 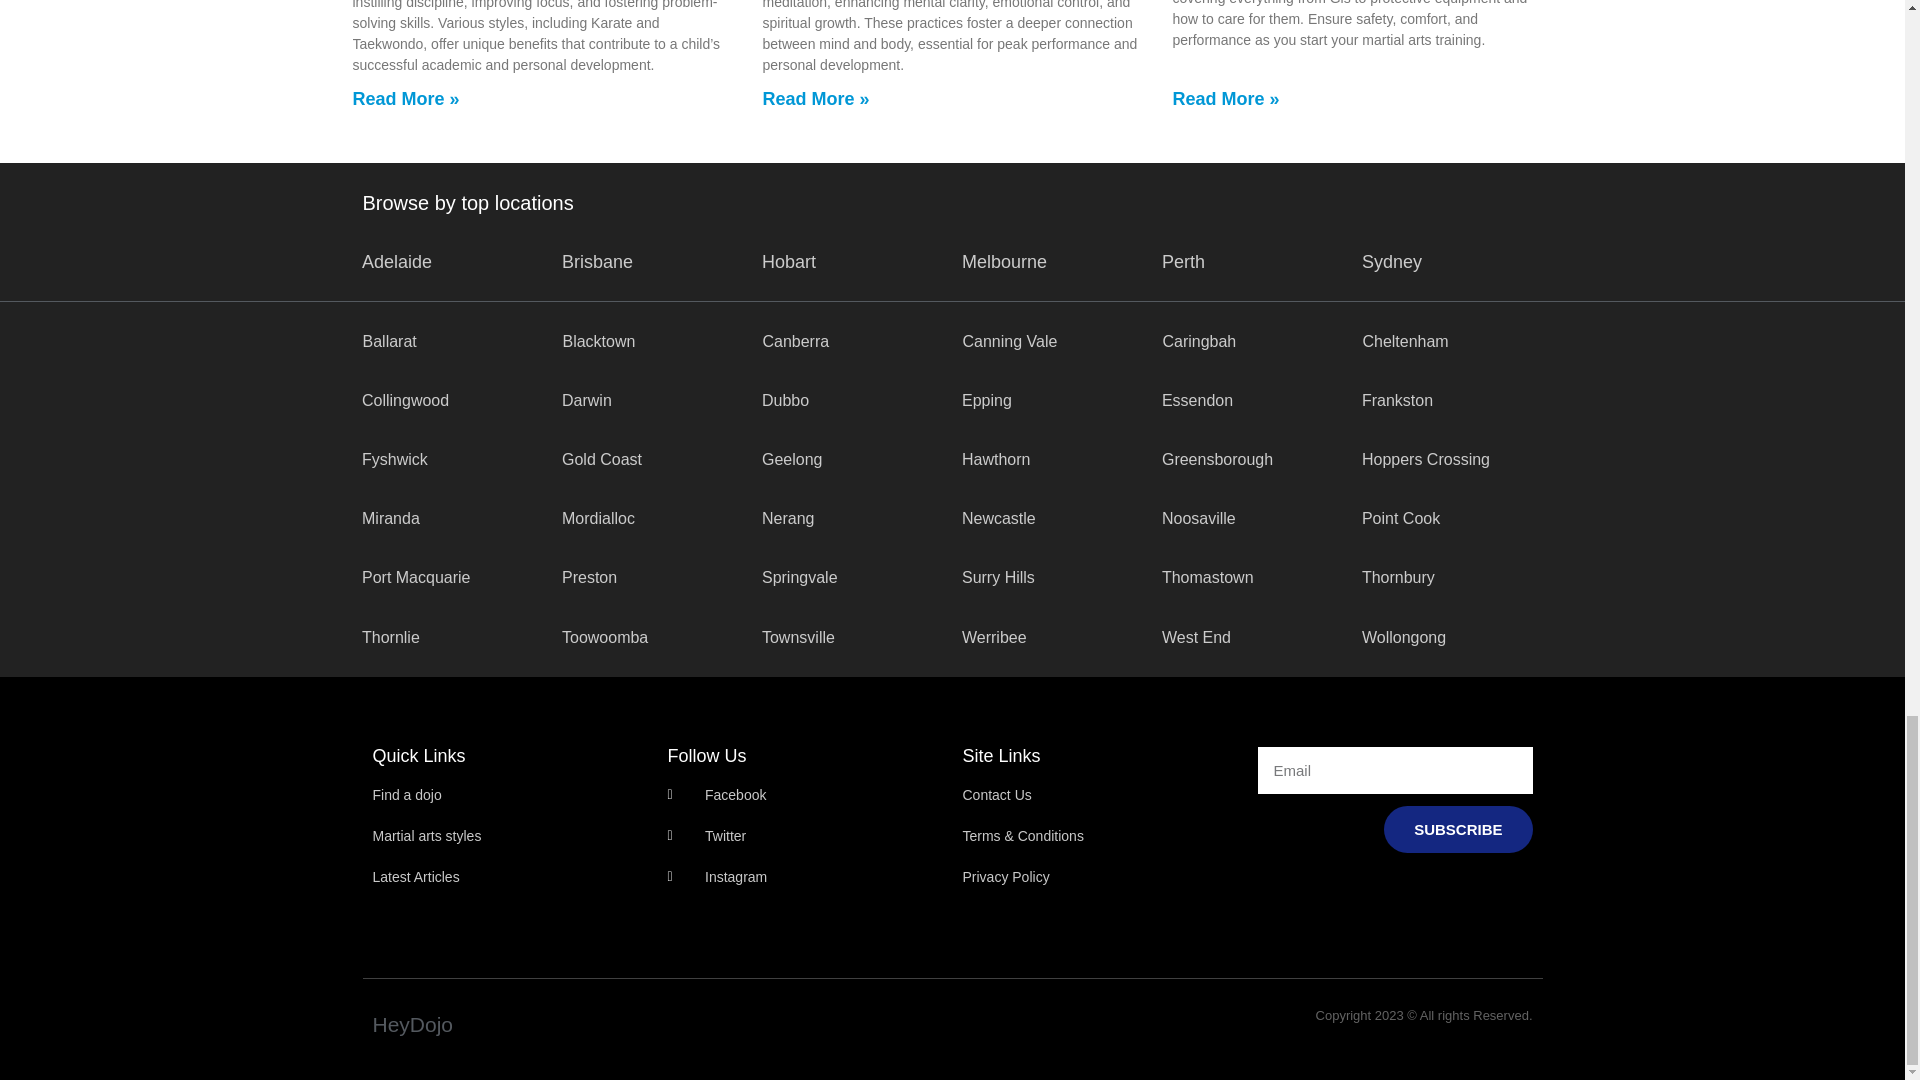 I want to click on Dojos near Melbourne, so click(x=1004, y=262).